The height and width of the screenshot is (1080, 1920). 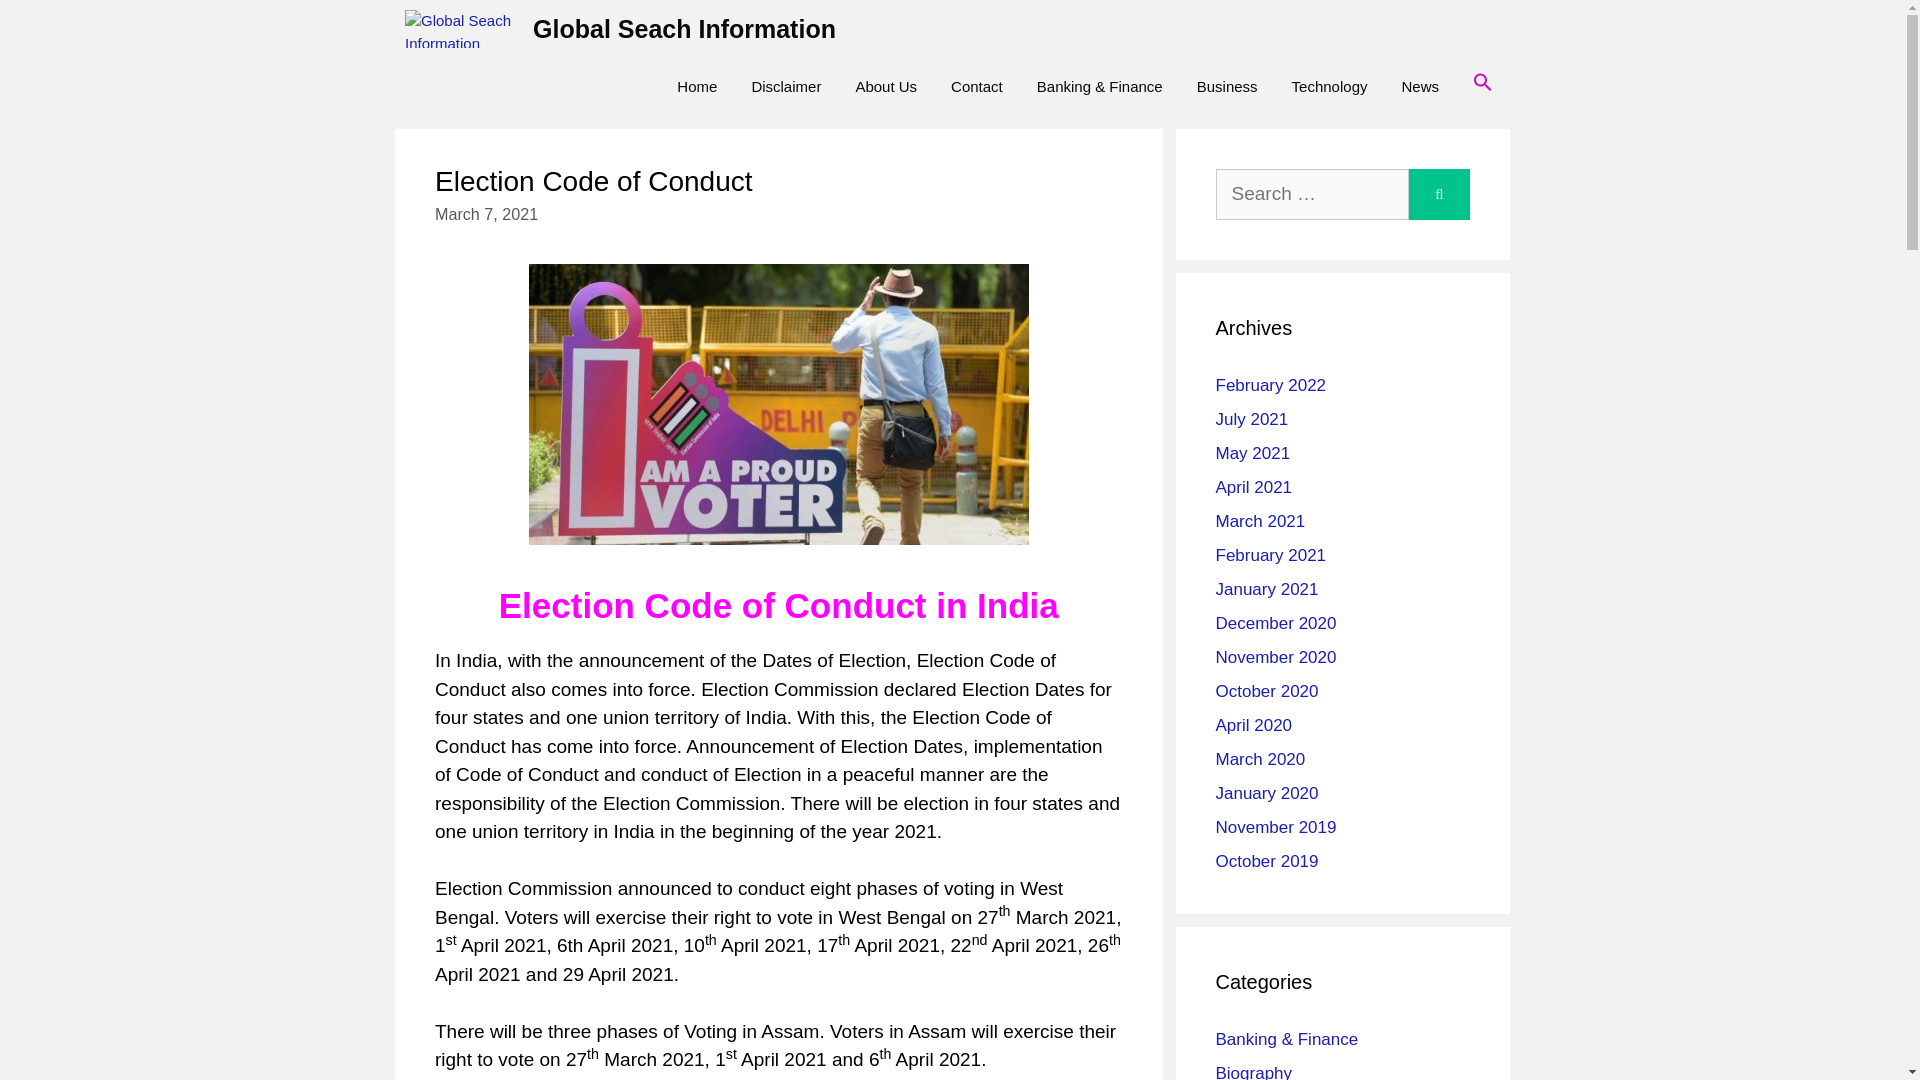 I want to click on Disclaimer, so click(x=785, y=86).